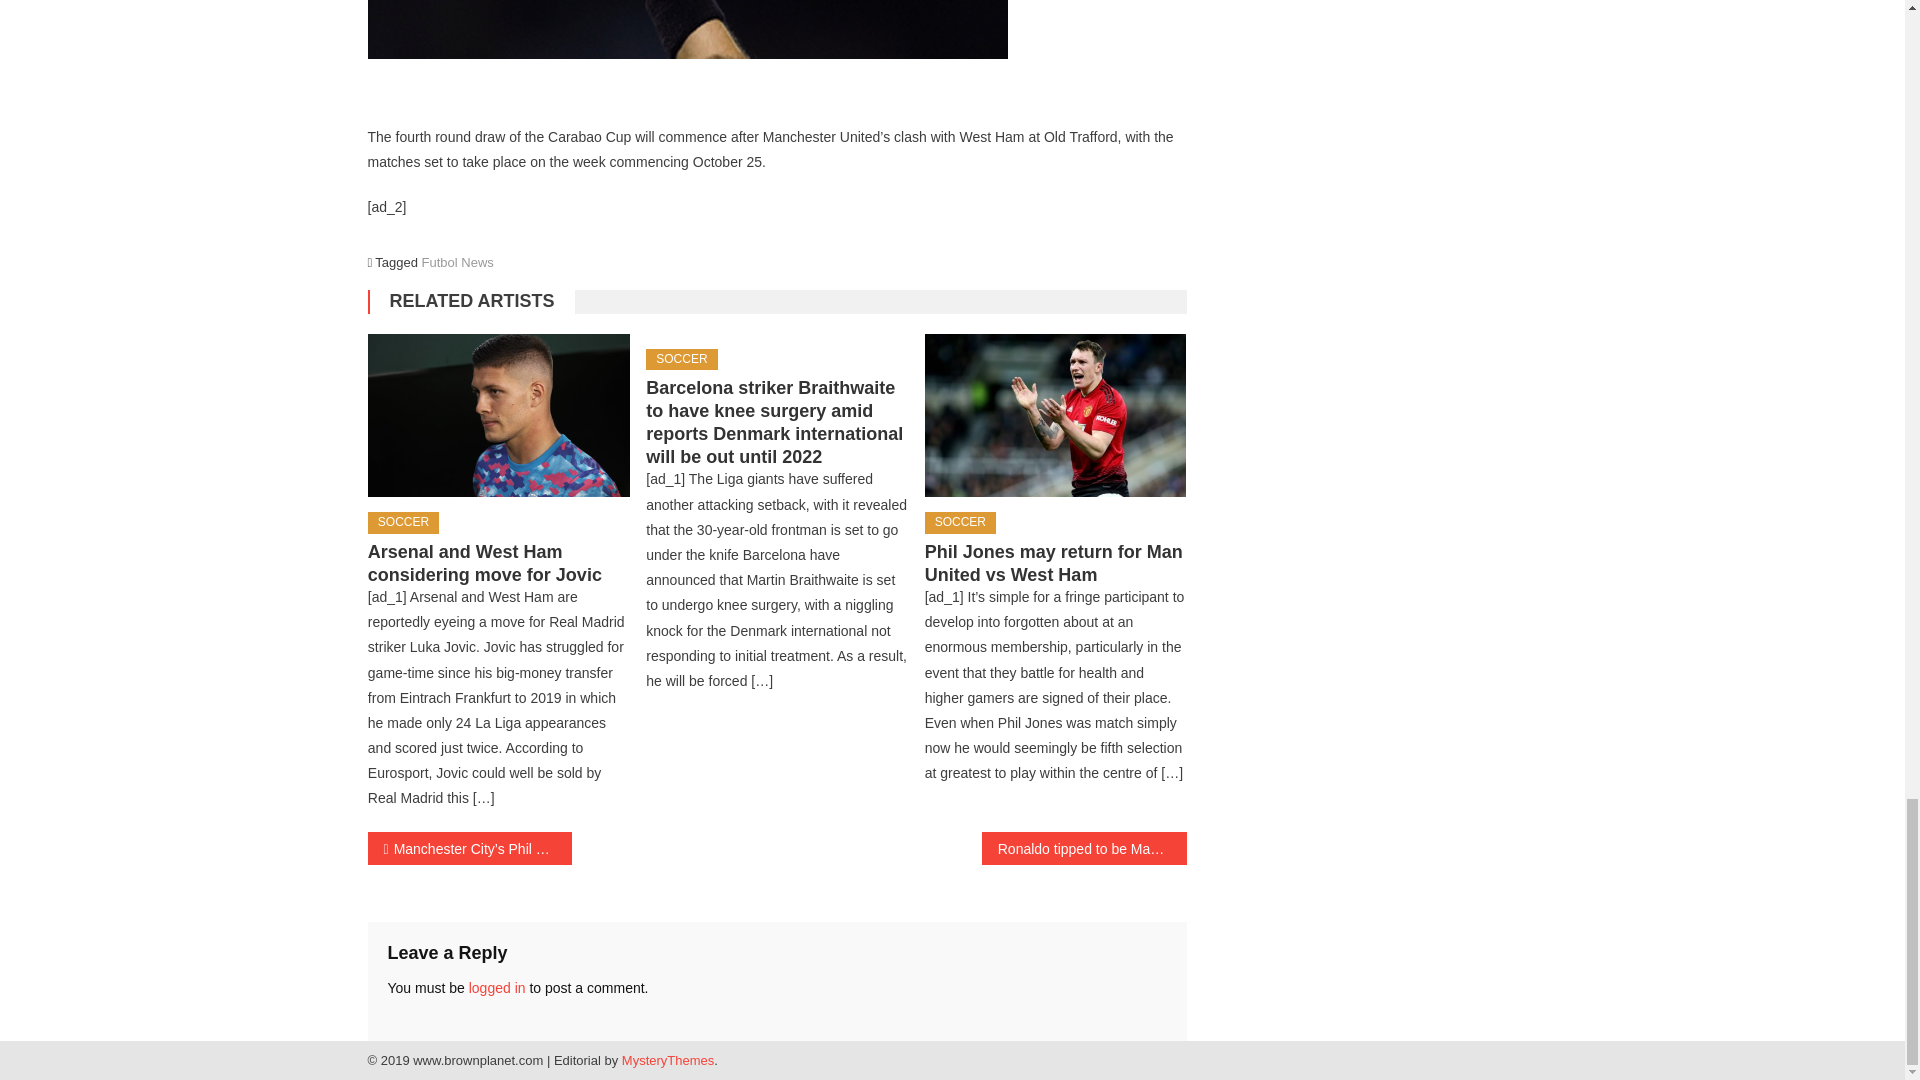  Describe the element at coordinates (1054, 564) in the screenshot. I see `Phil Jones may return for Man United vs West Ham` at that location.